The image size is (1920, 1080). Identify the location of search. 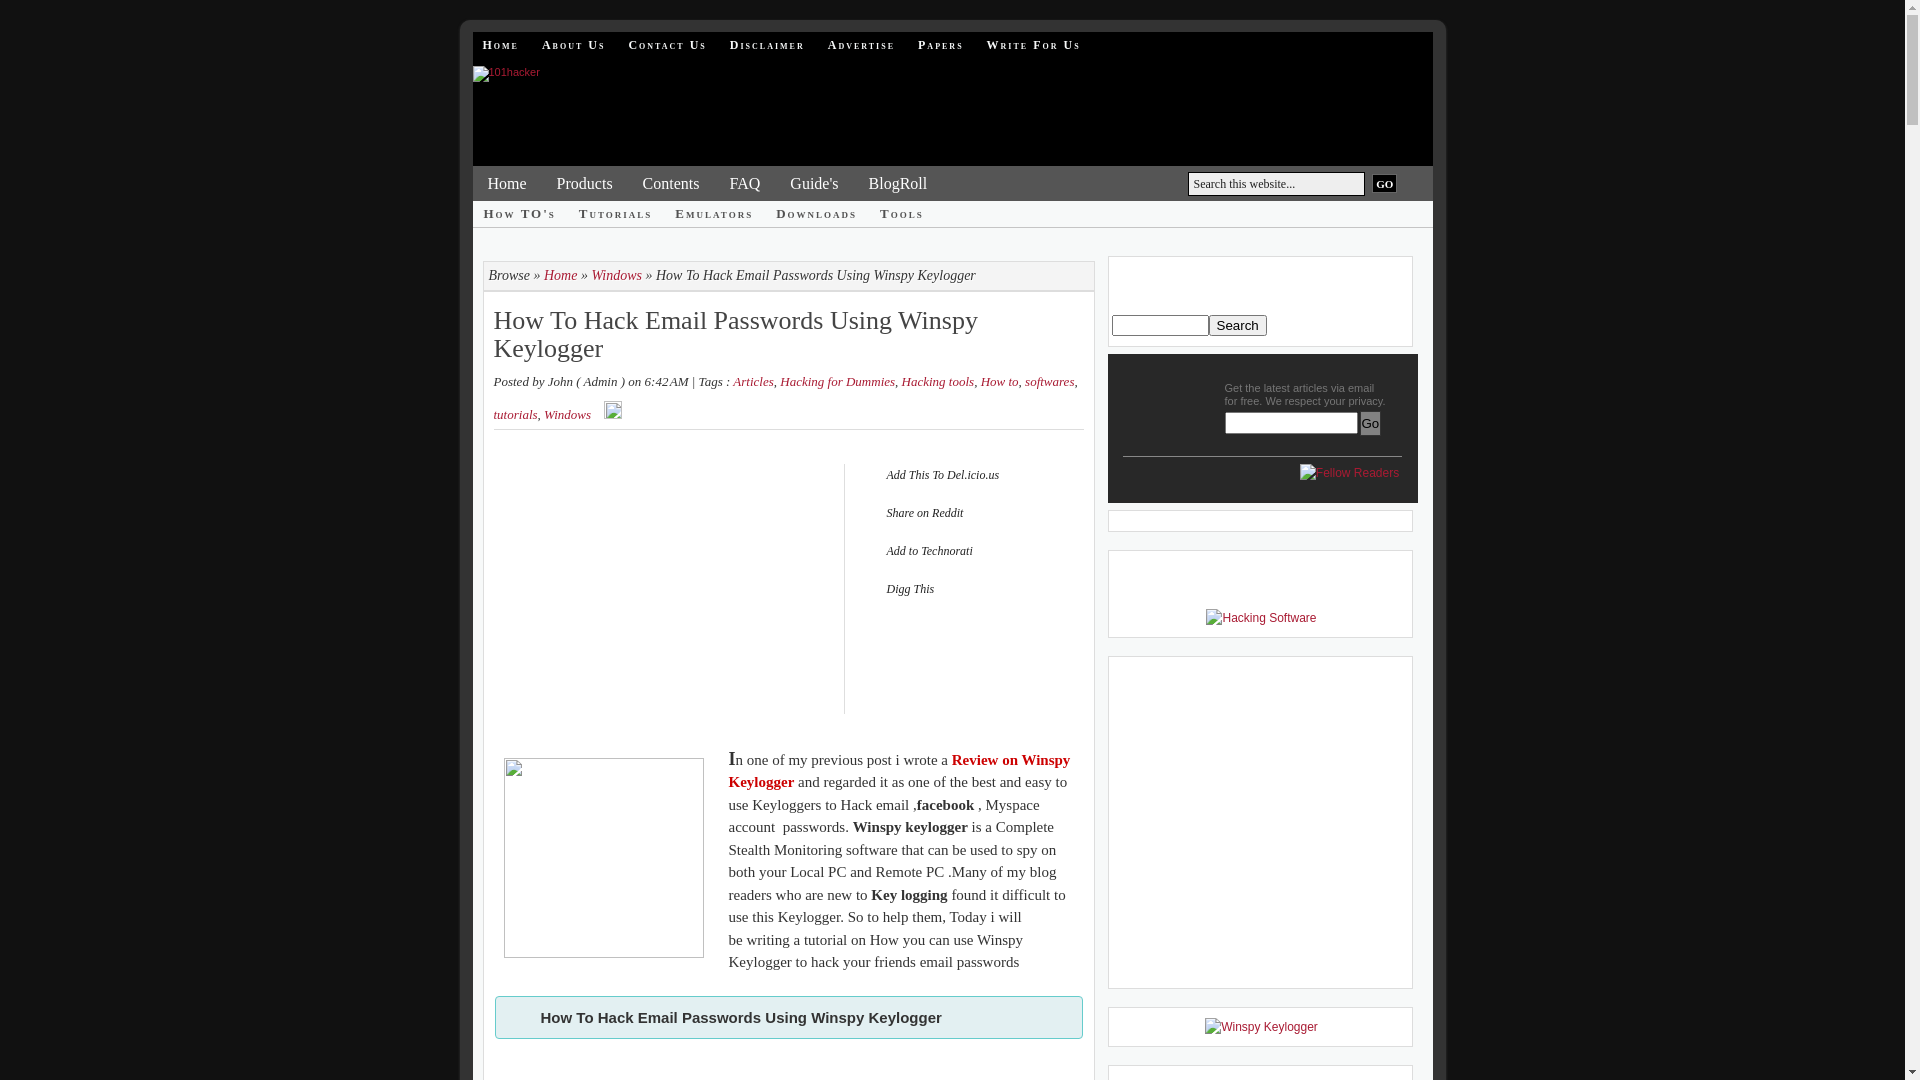
(1160, 326).